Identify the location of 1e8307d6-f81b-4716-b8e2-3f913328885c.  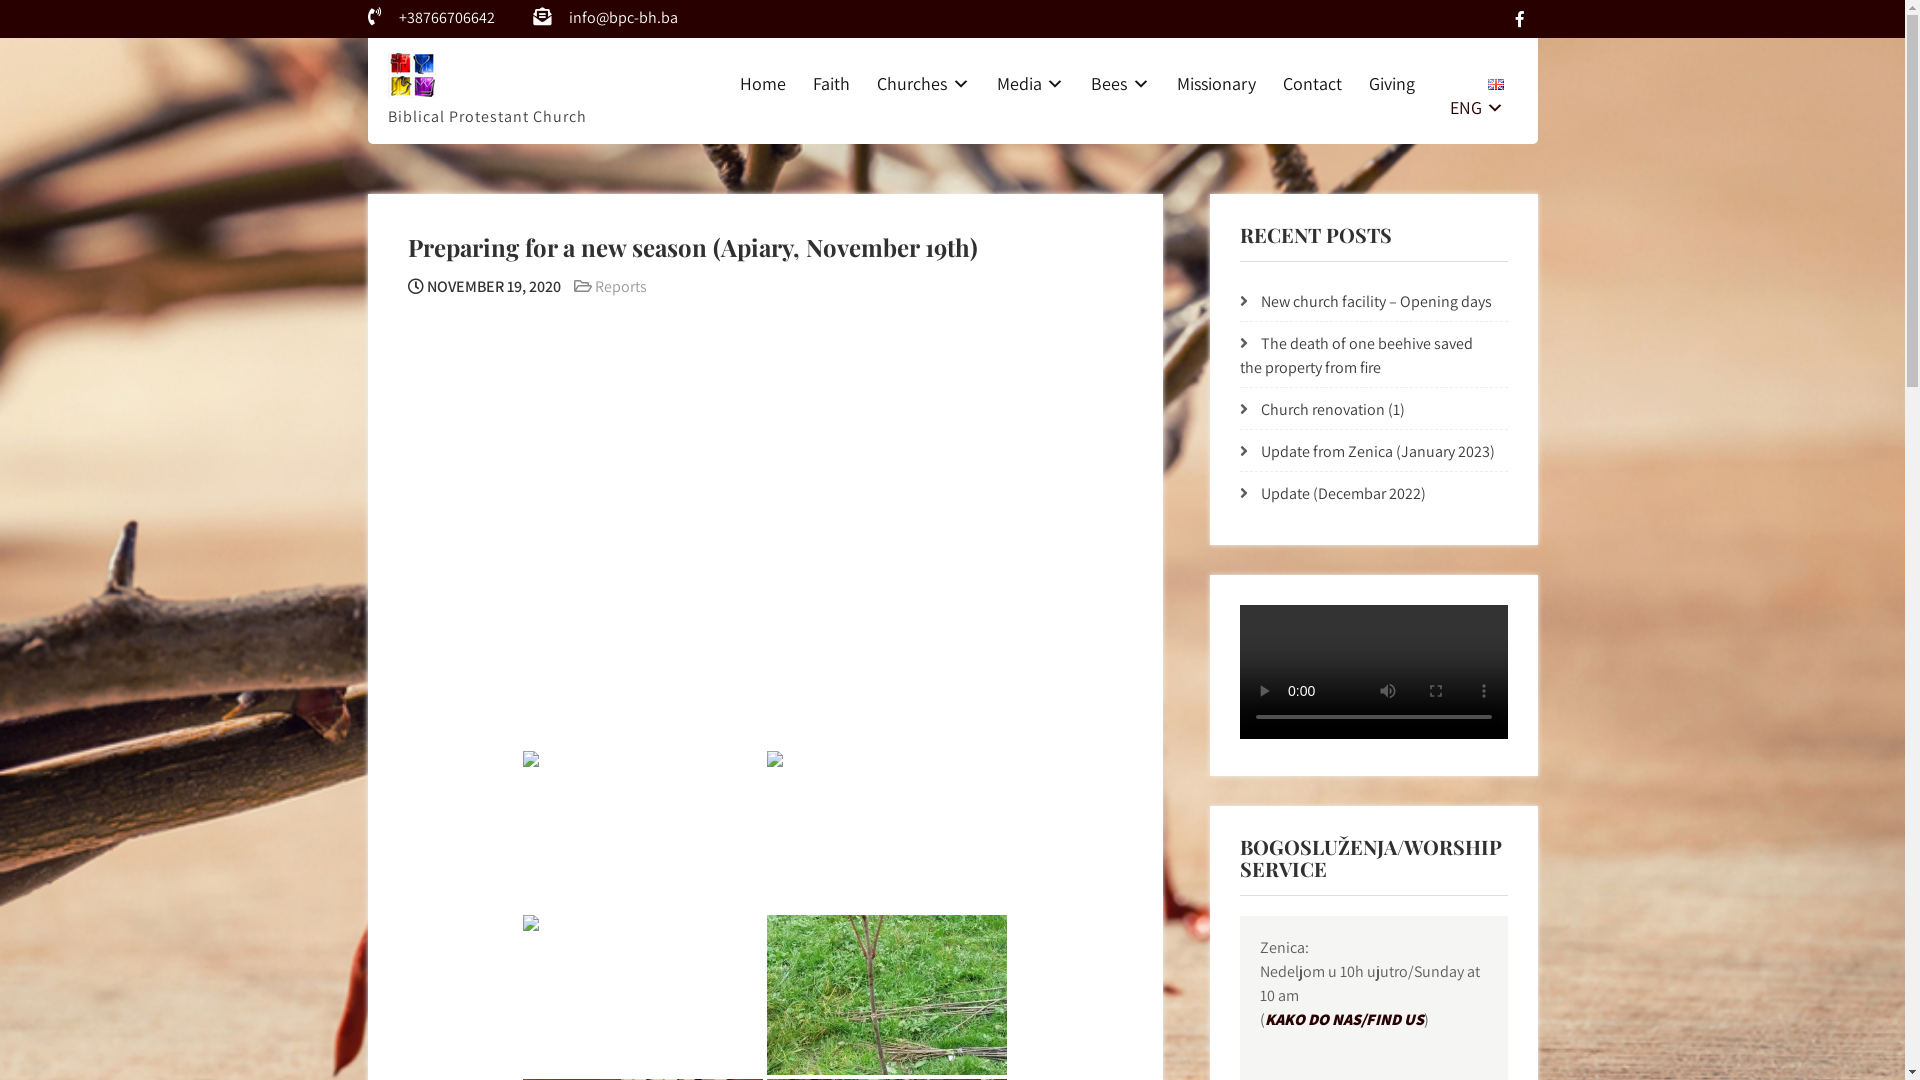
(643, 831).